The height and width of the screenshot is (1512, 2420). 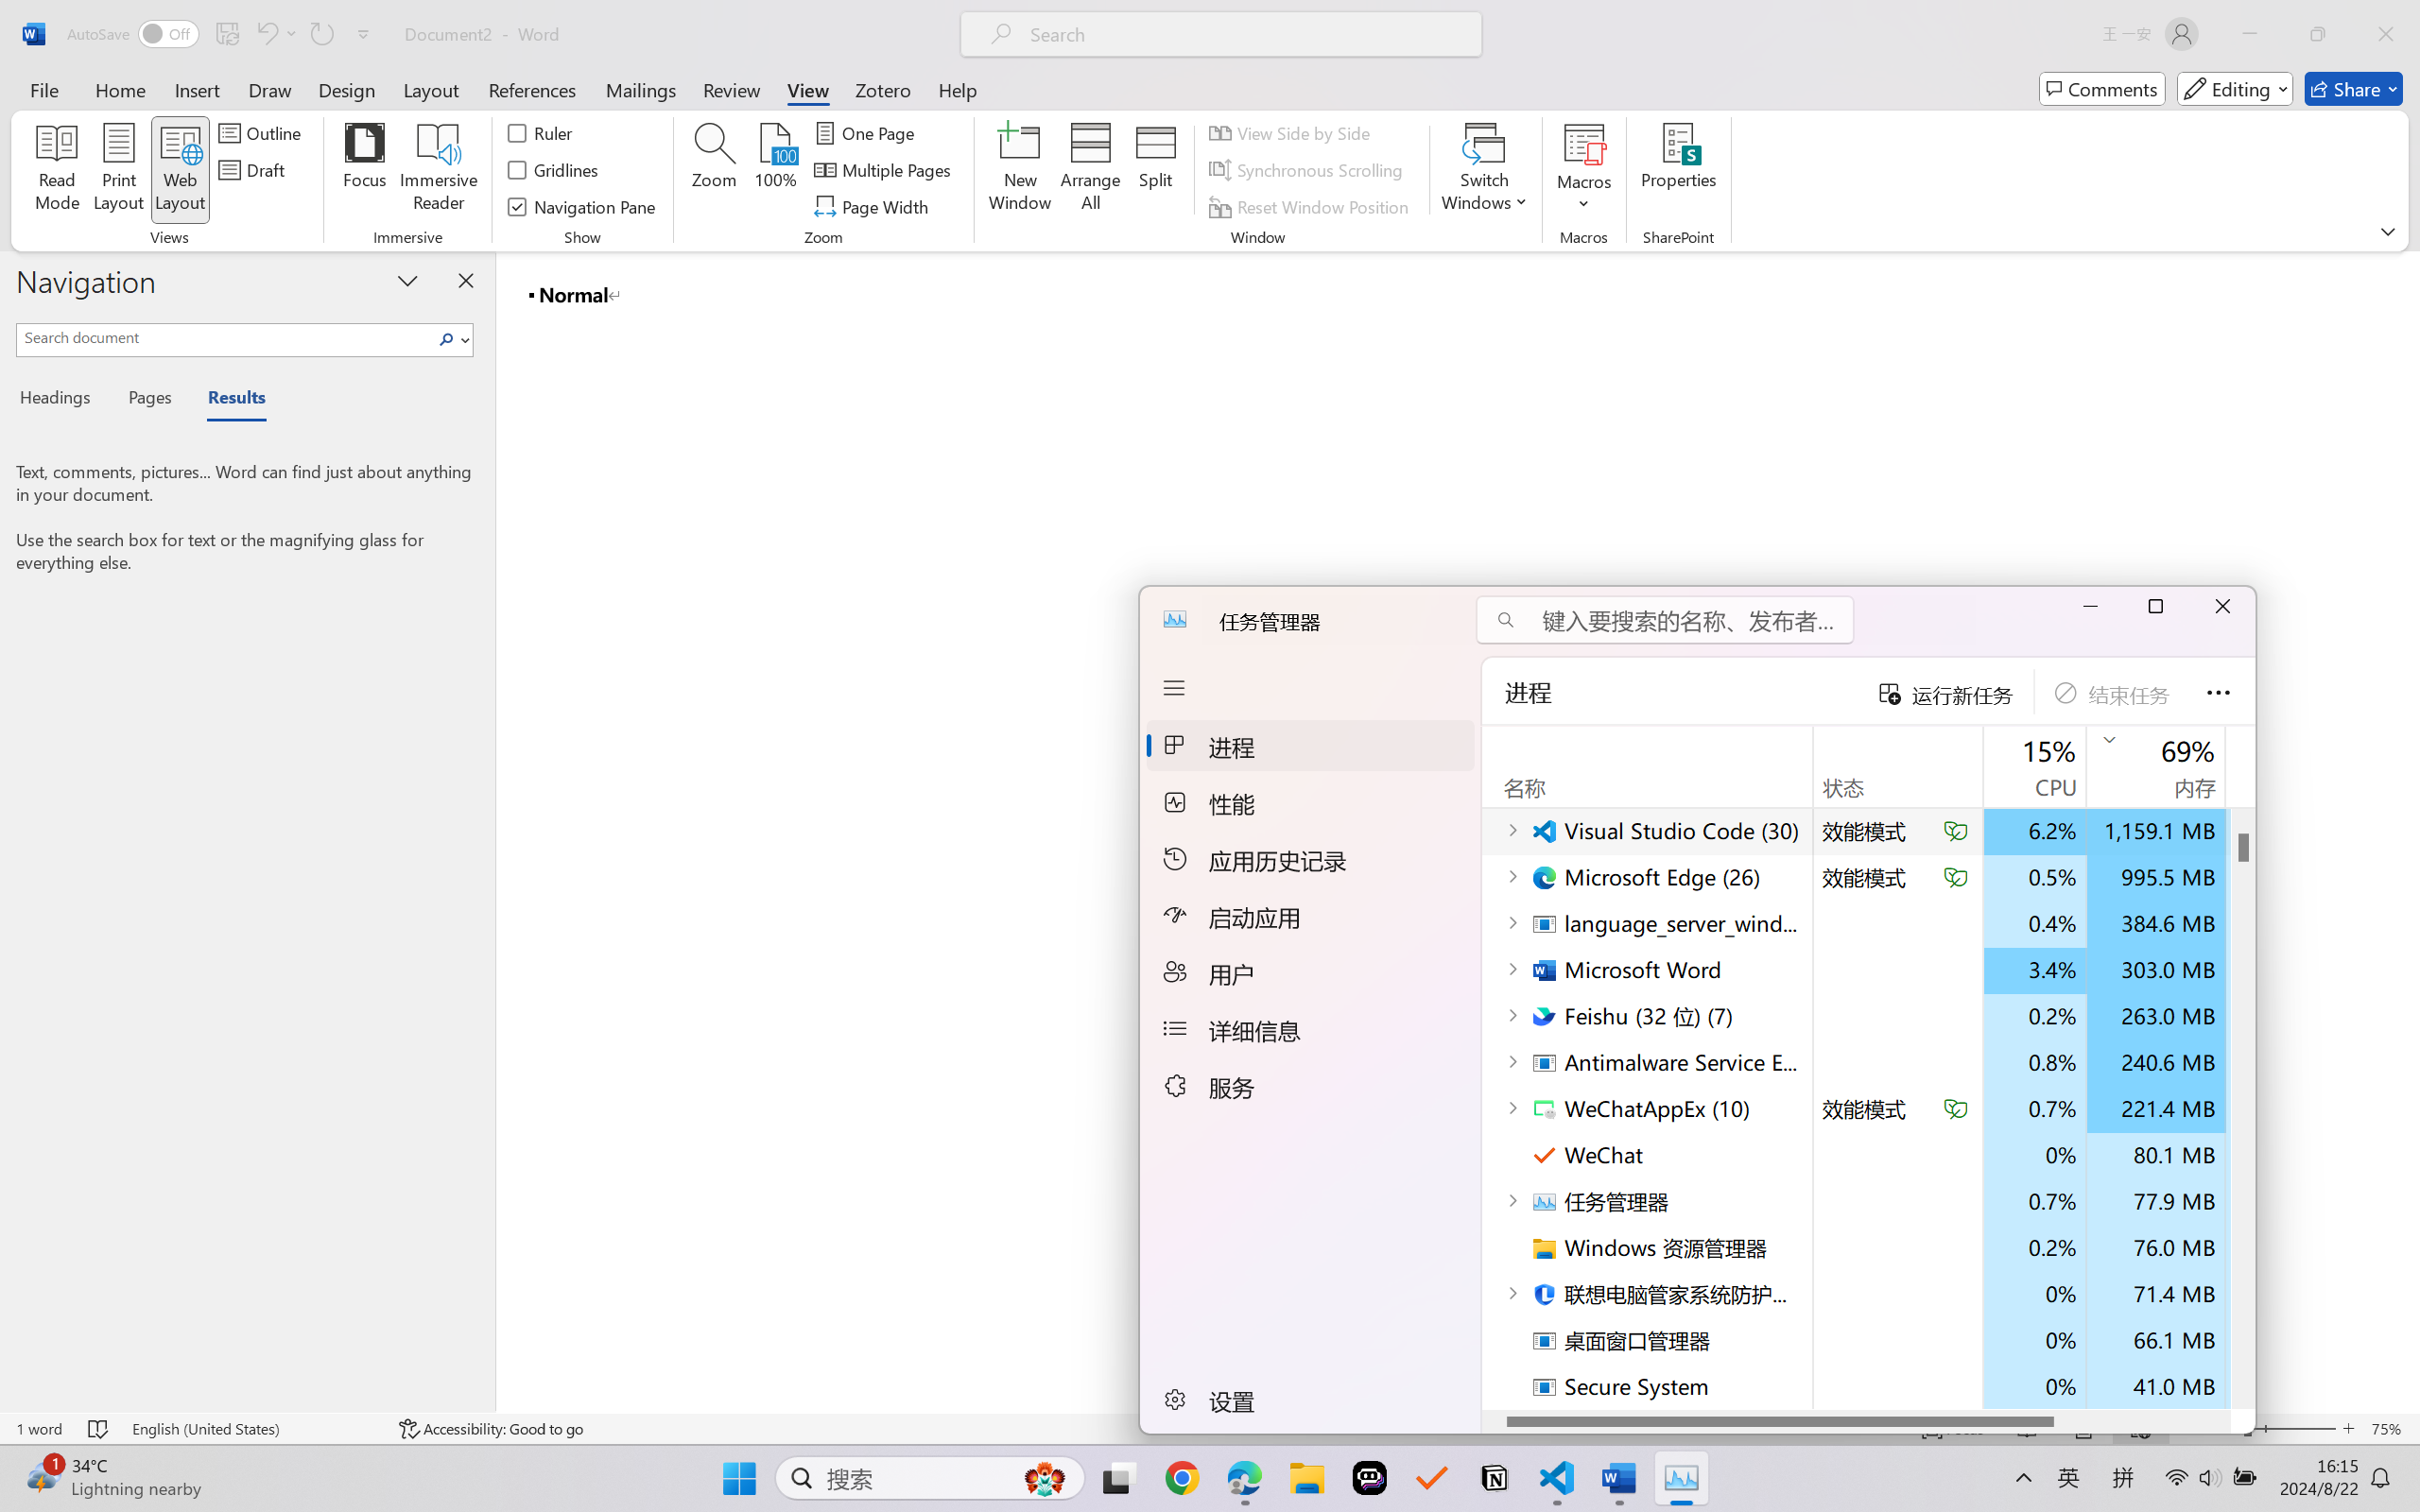 I want to click on Search document, so click(x=225, y=336).